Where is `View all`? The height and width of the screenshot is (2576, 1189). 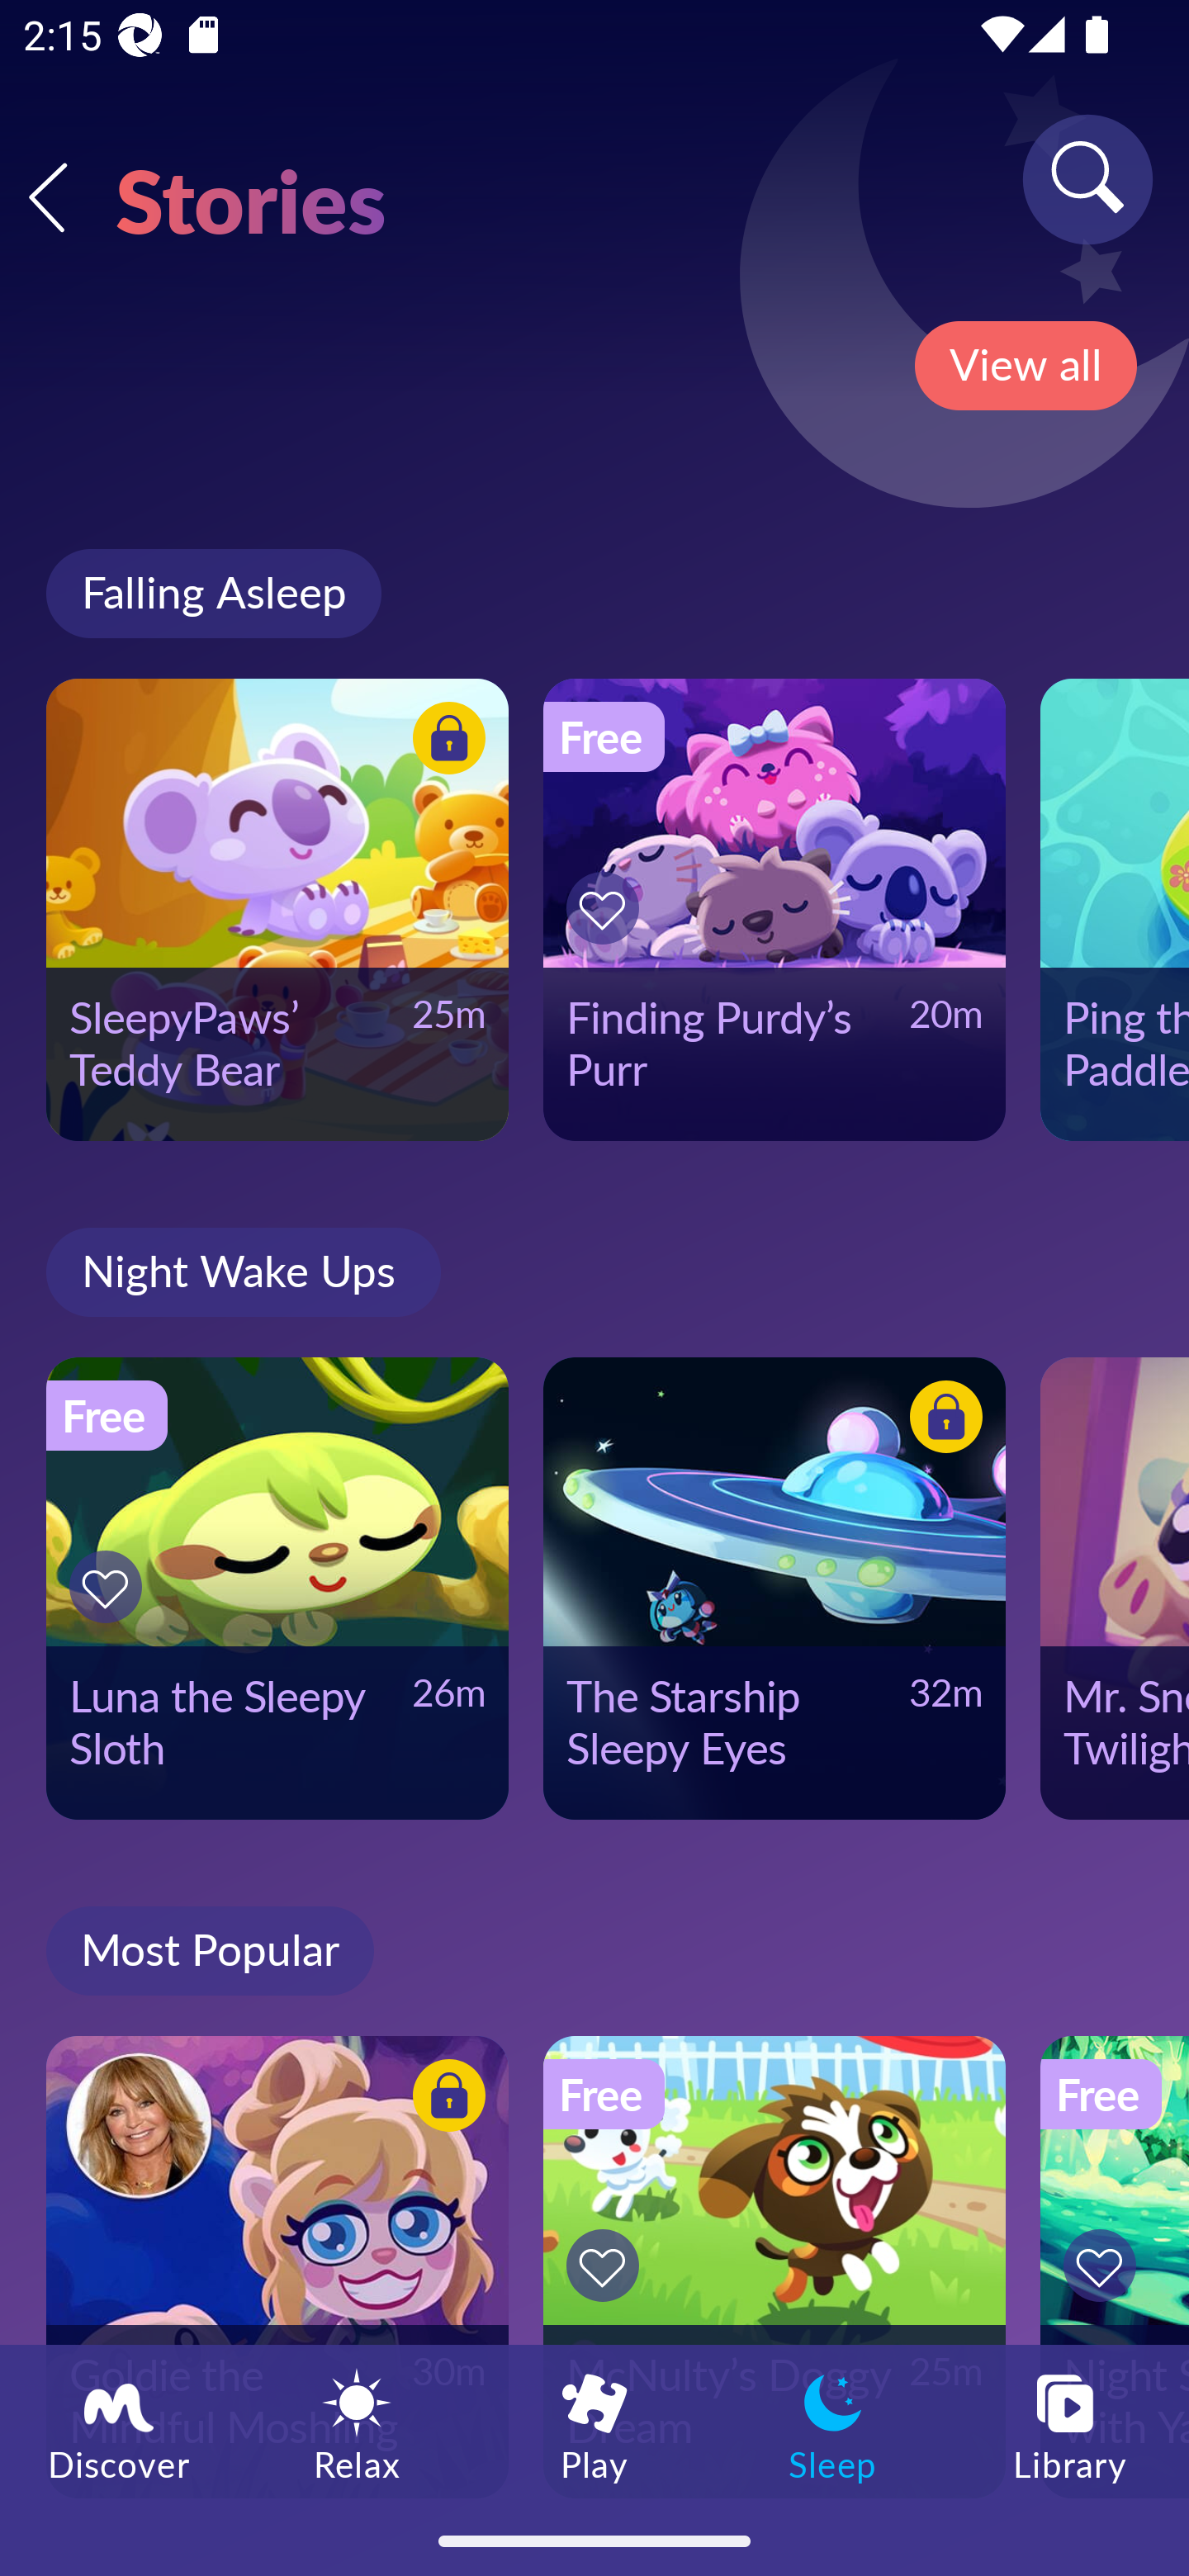 View all is located at coordinates (1026, 366).